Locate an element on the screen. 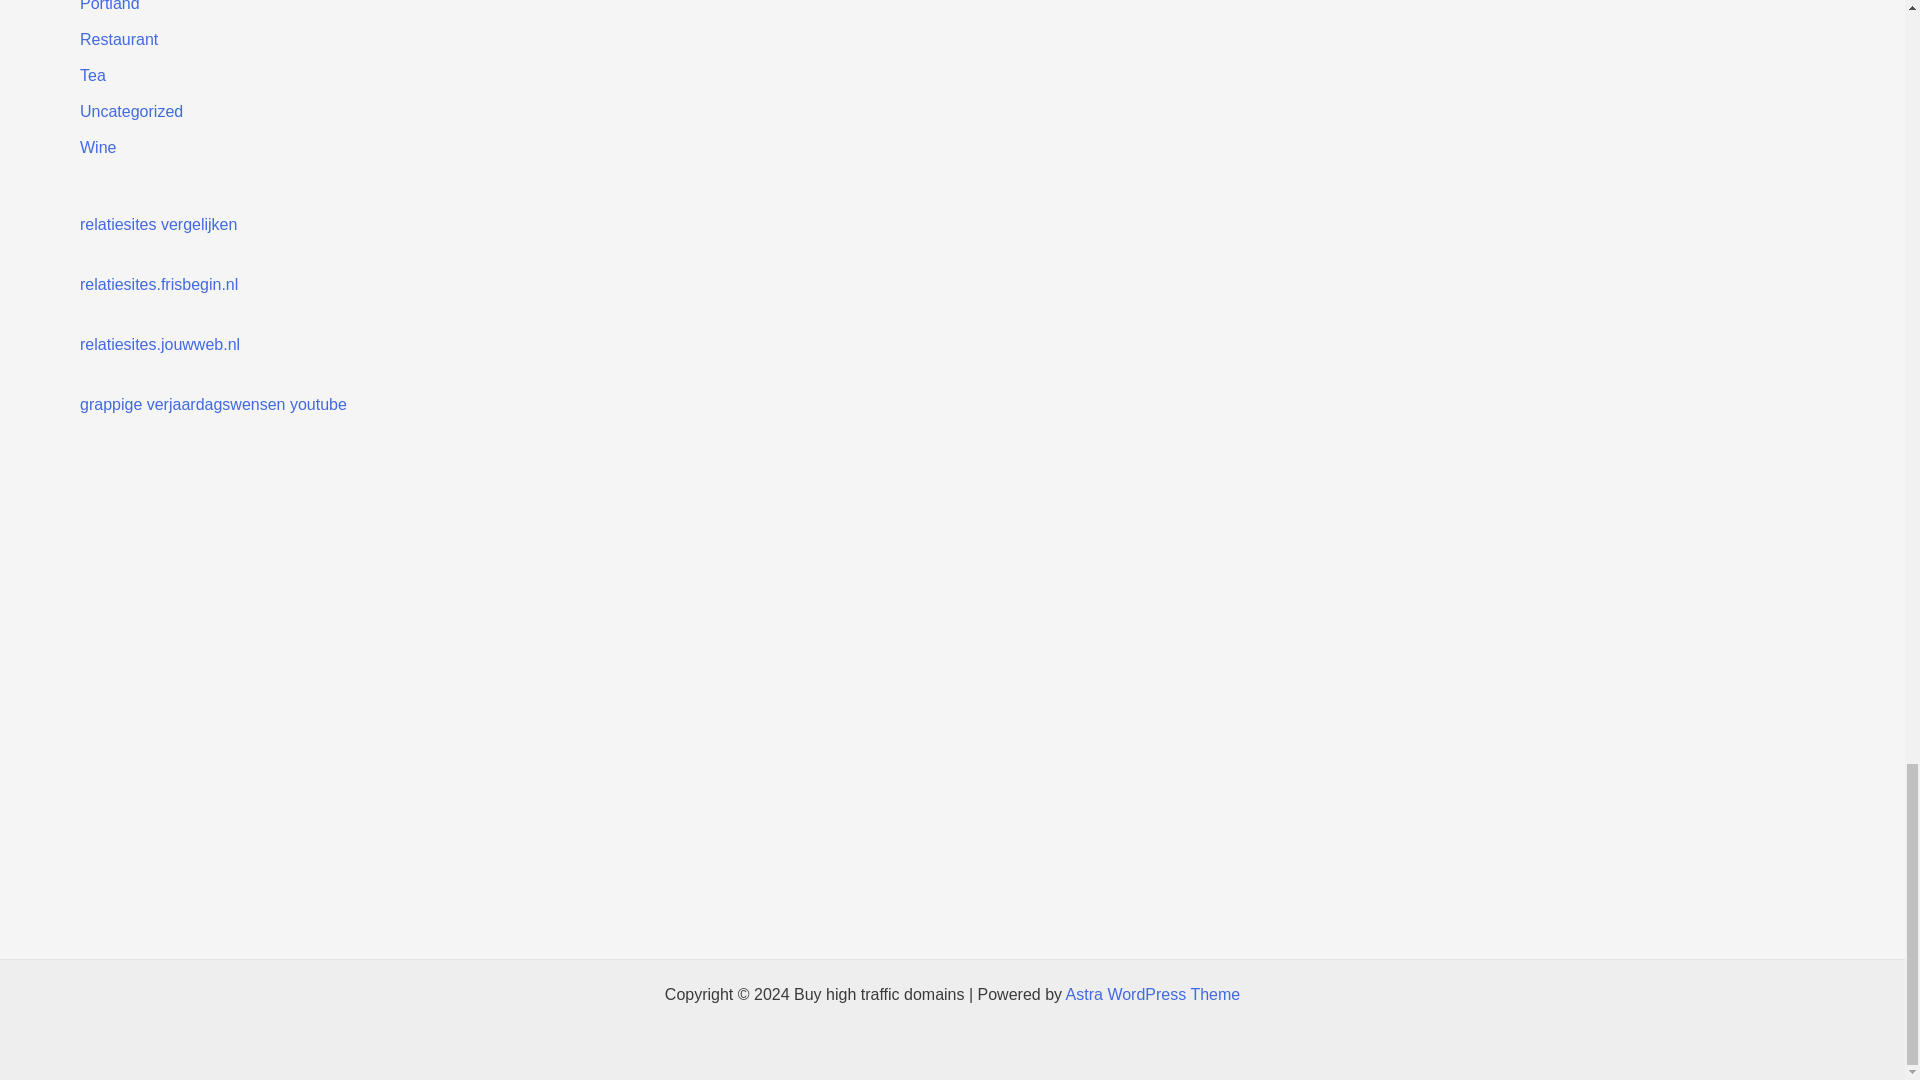  Portland is located at coordinates (110, 6).